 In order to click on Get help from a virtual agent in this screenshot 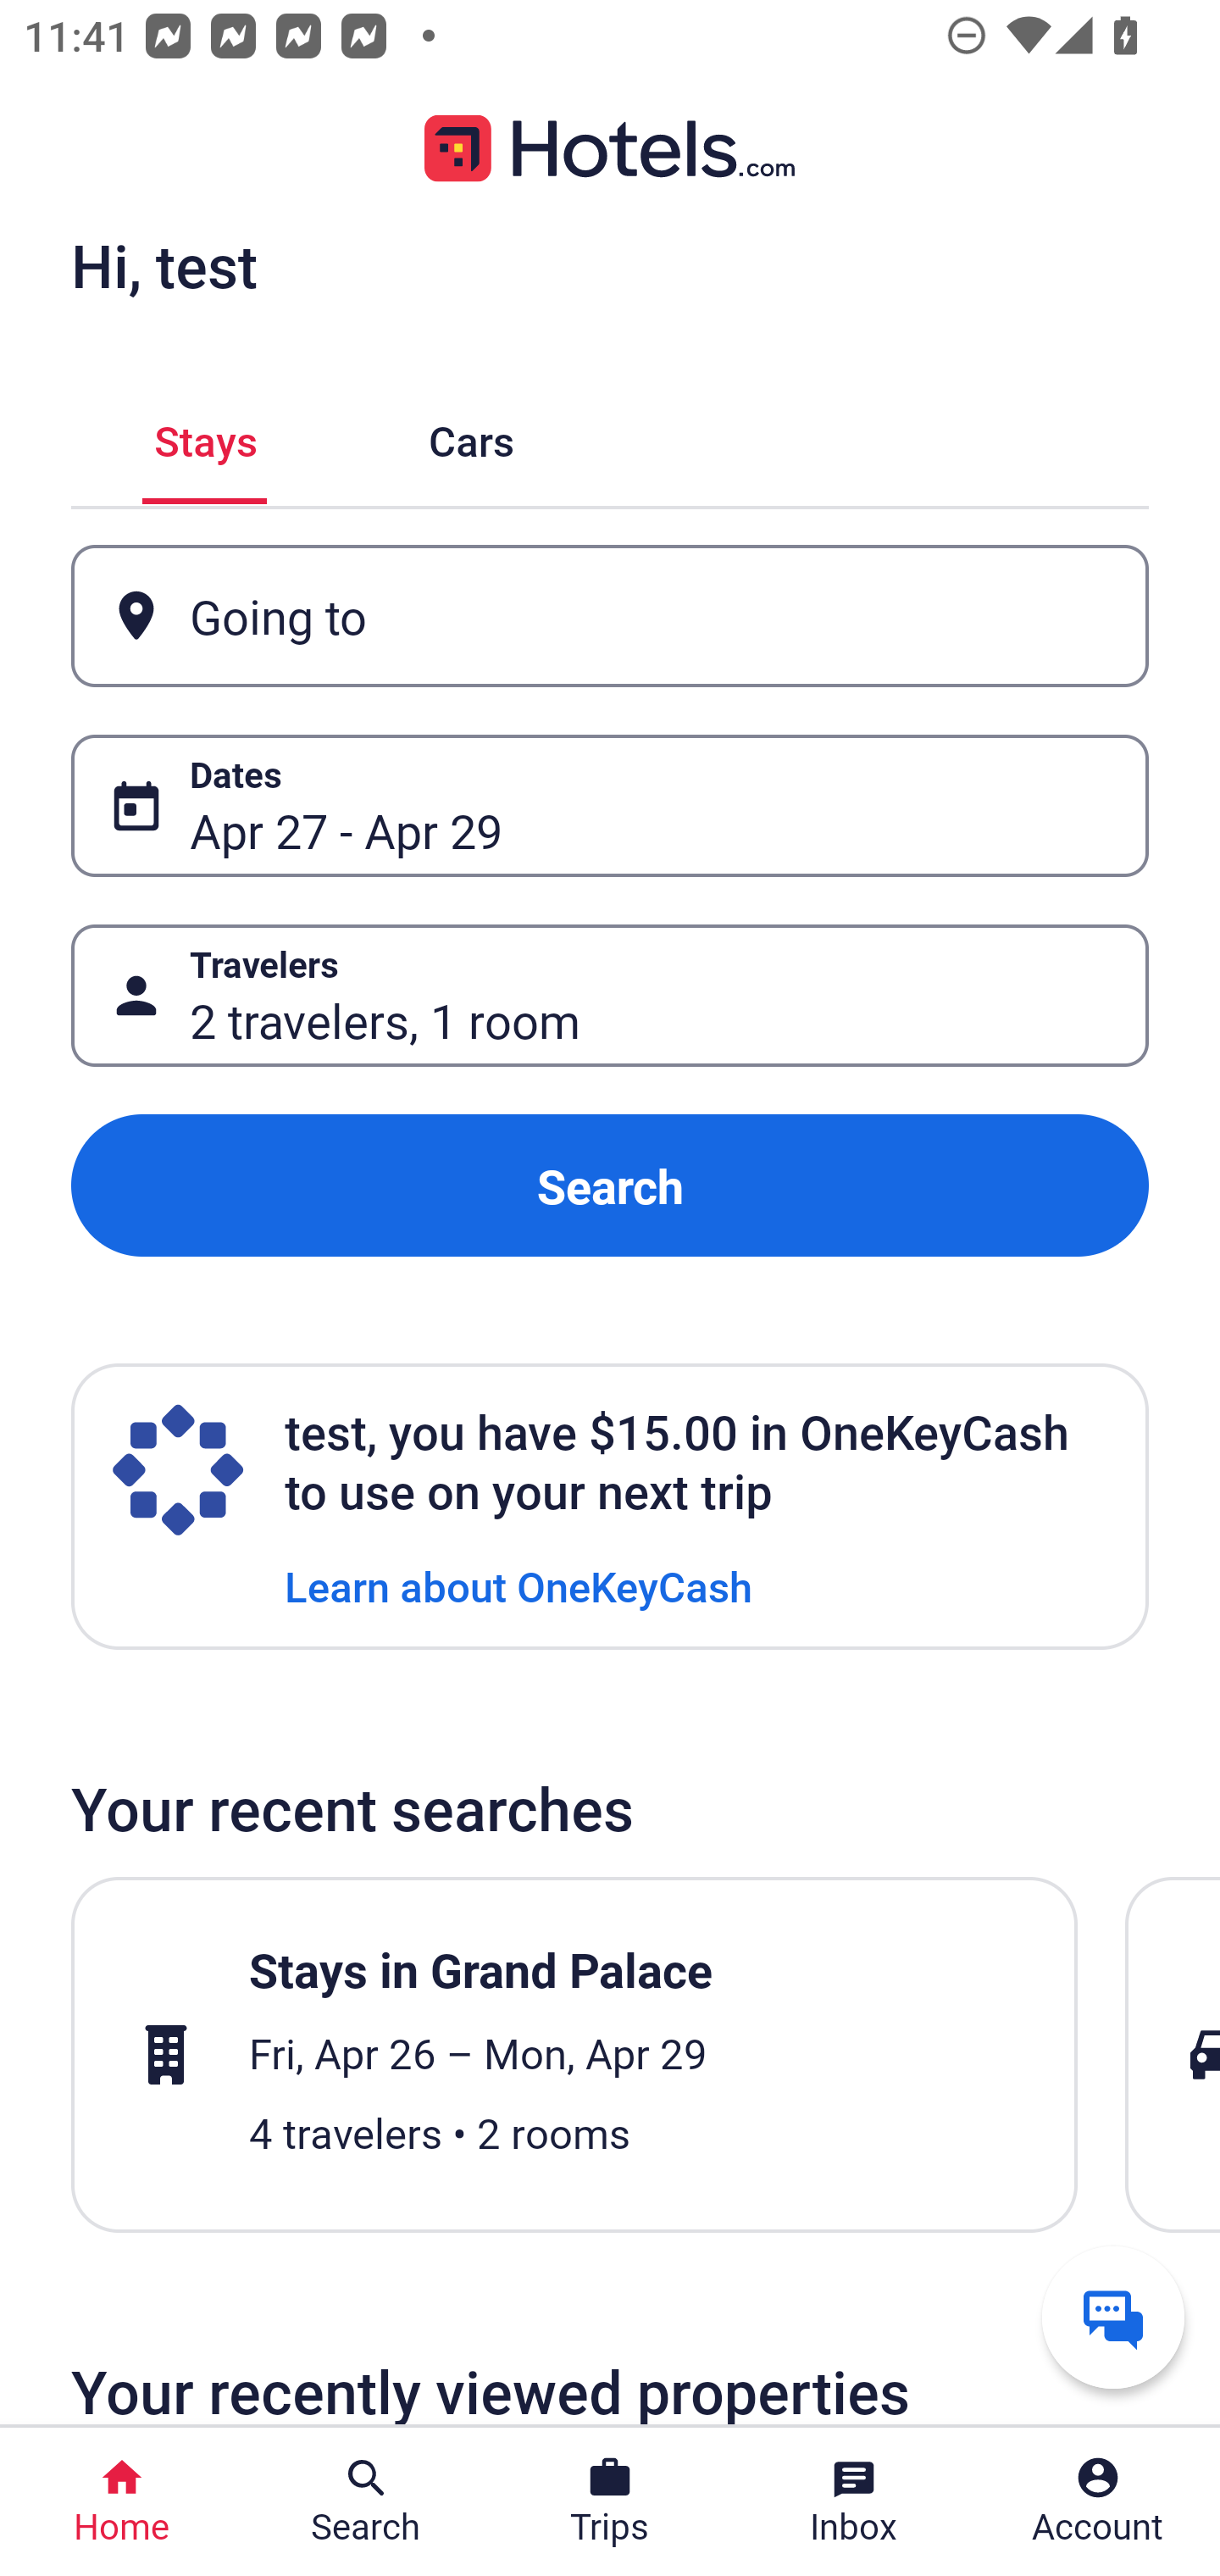, I will do `click(1113, 2317)`.